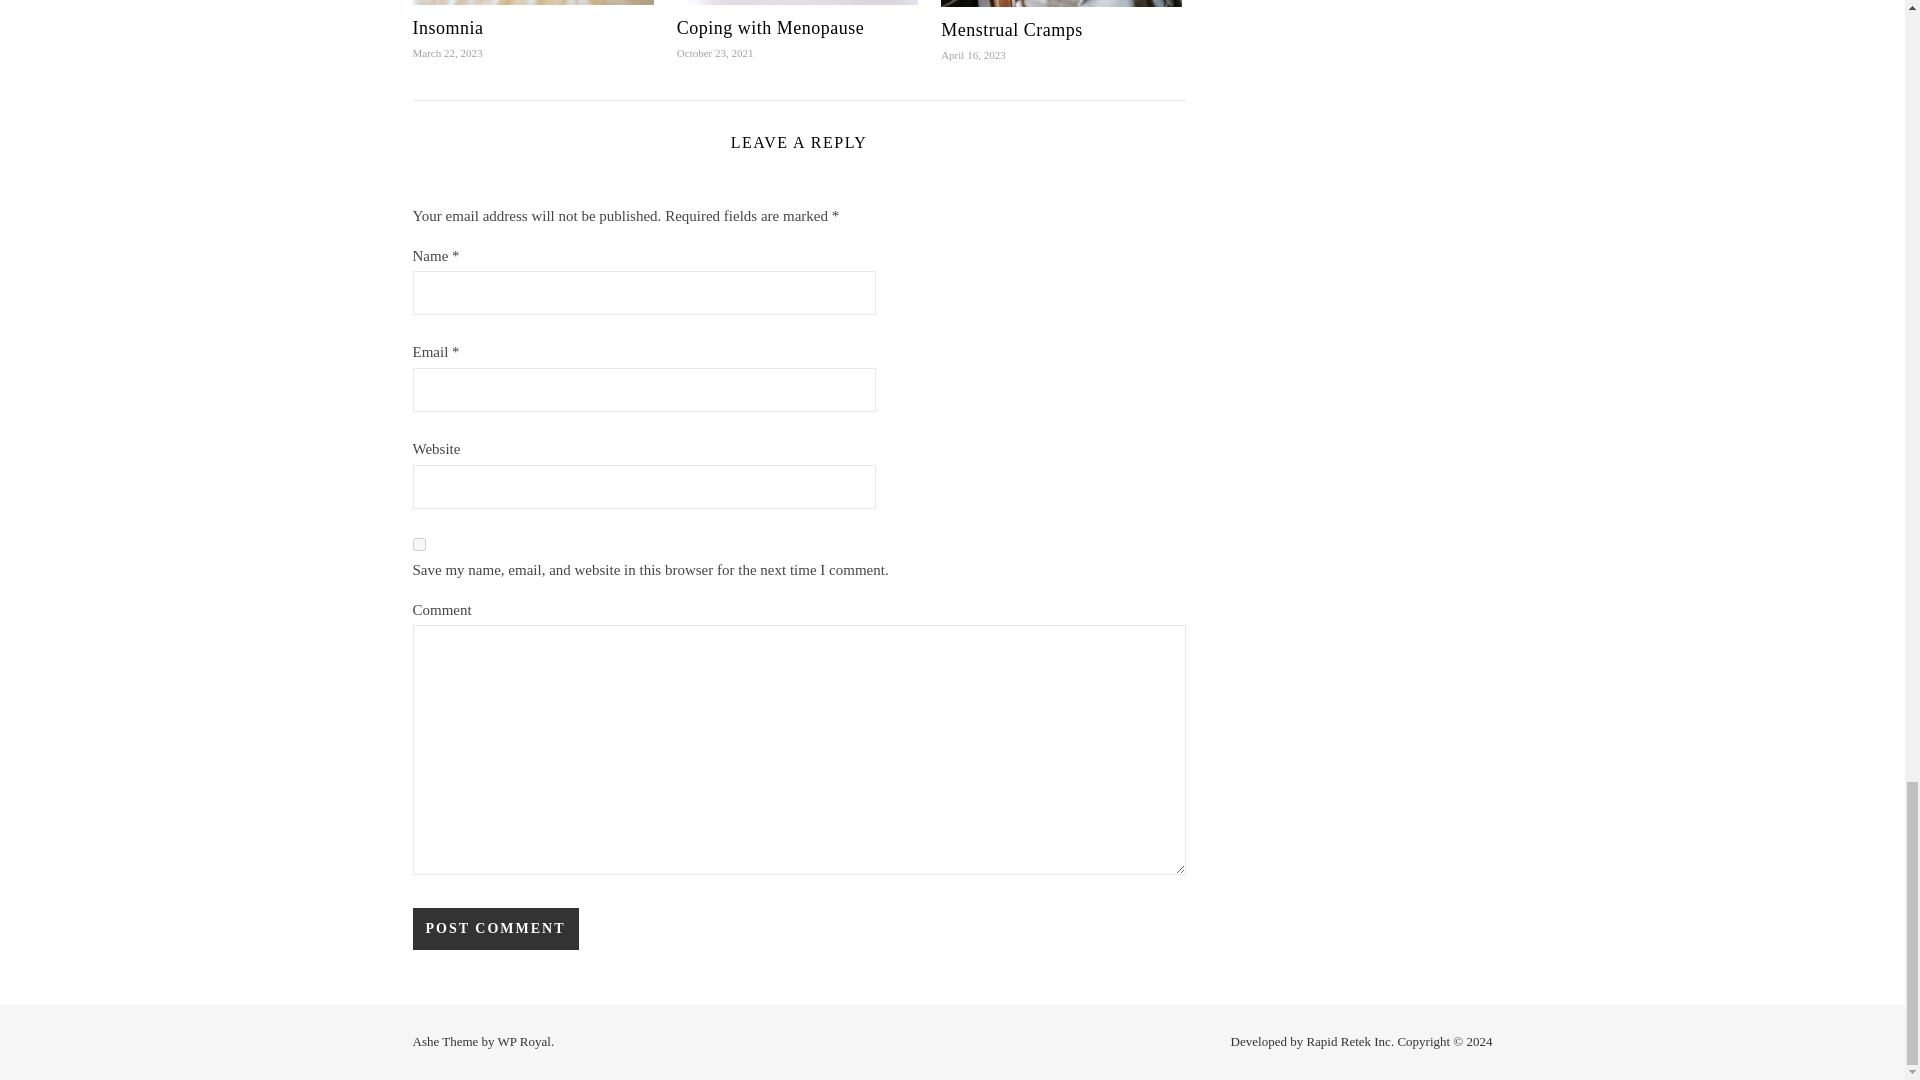 The width and height of the screenshot is (1920, 1080). I want to click on yes, so click(418, 544).